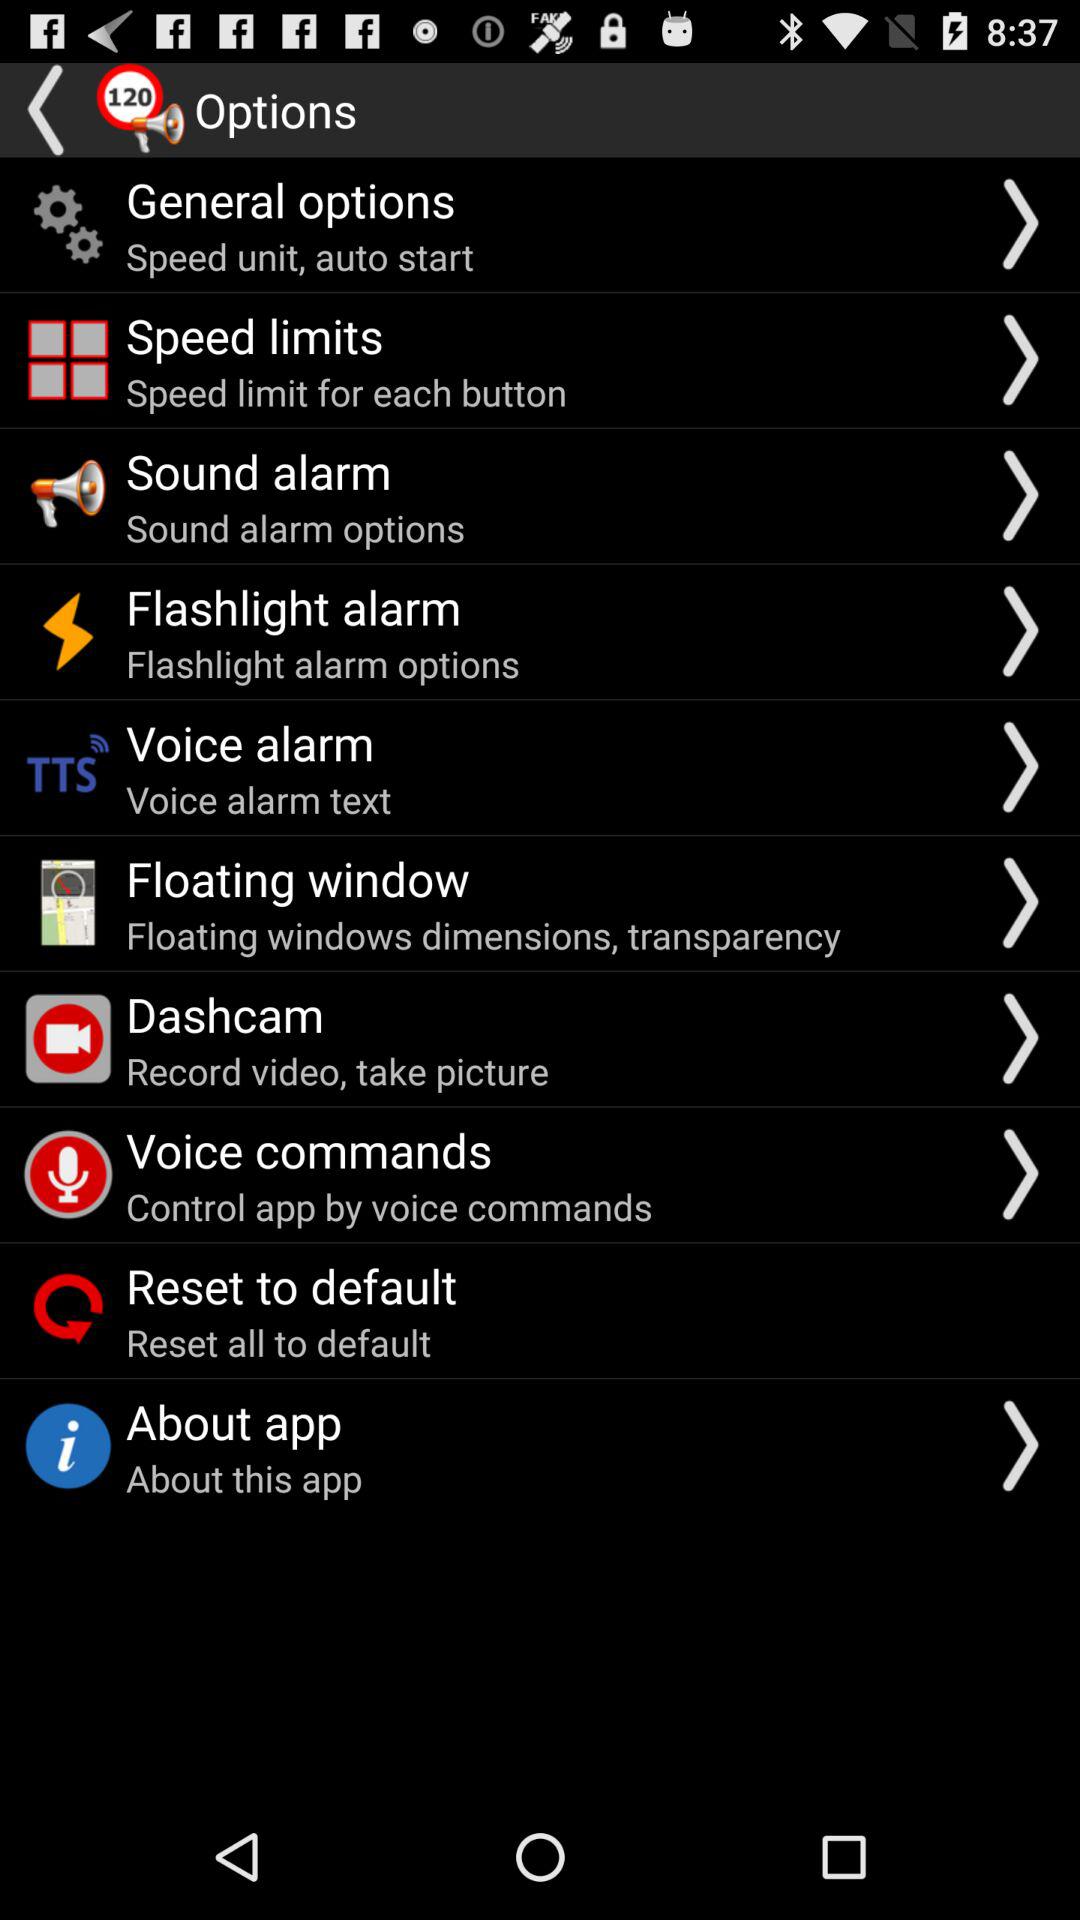 This screenshot has height=1920, width=1080. What do you see at coordinates (254, 335) in the screenshot?
I see `turn on item below the speed unit auto icon` at bounding box center [254, 335].